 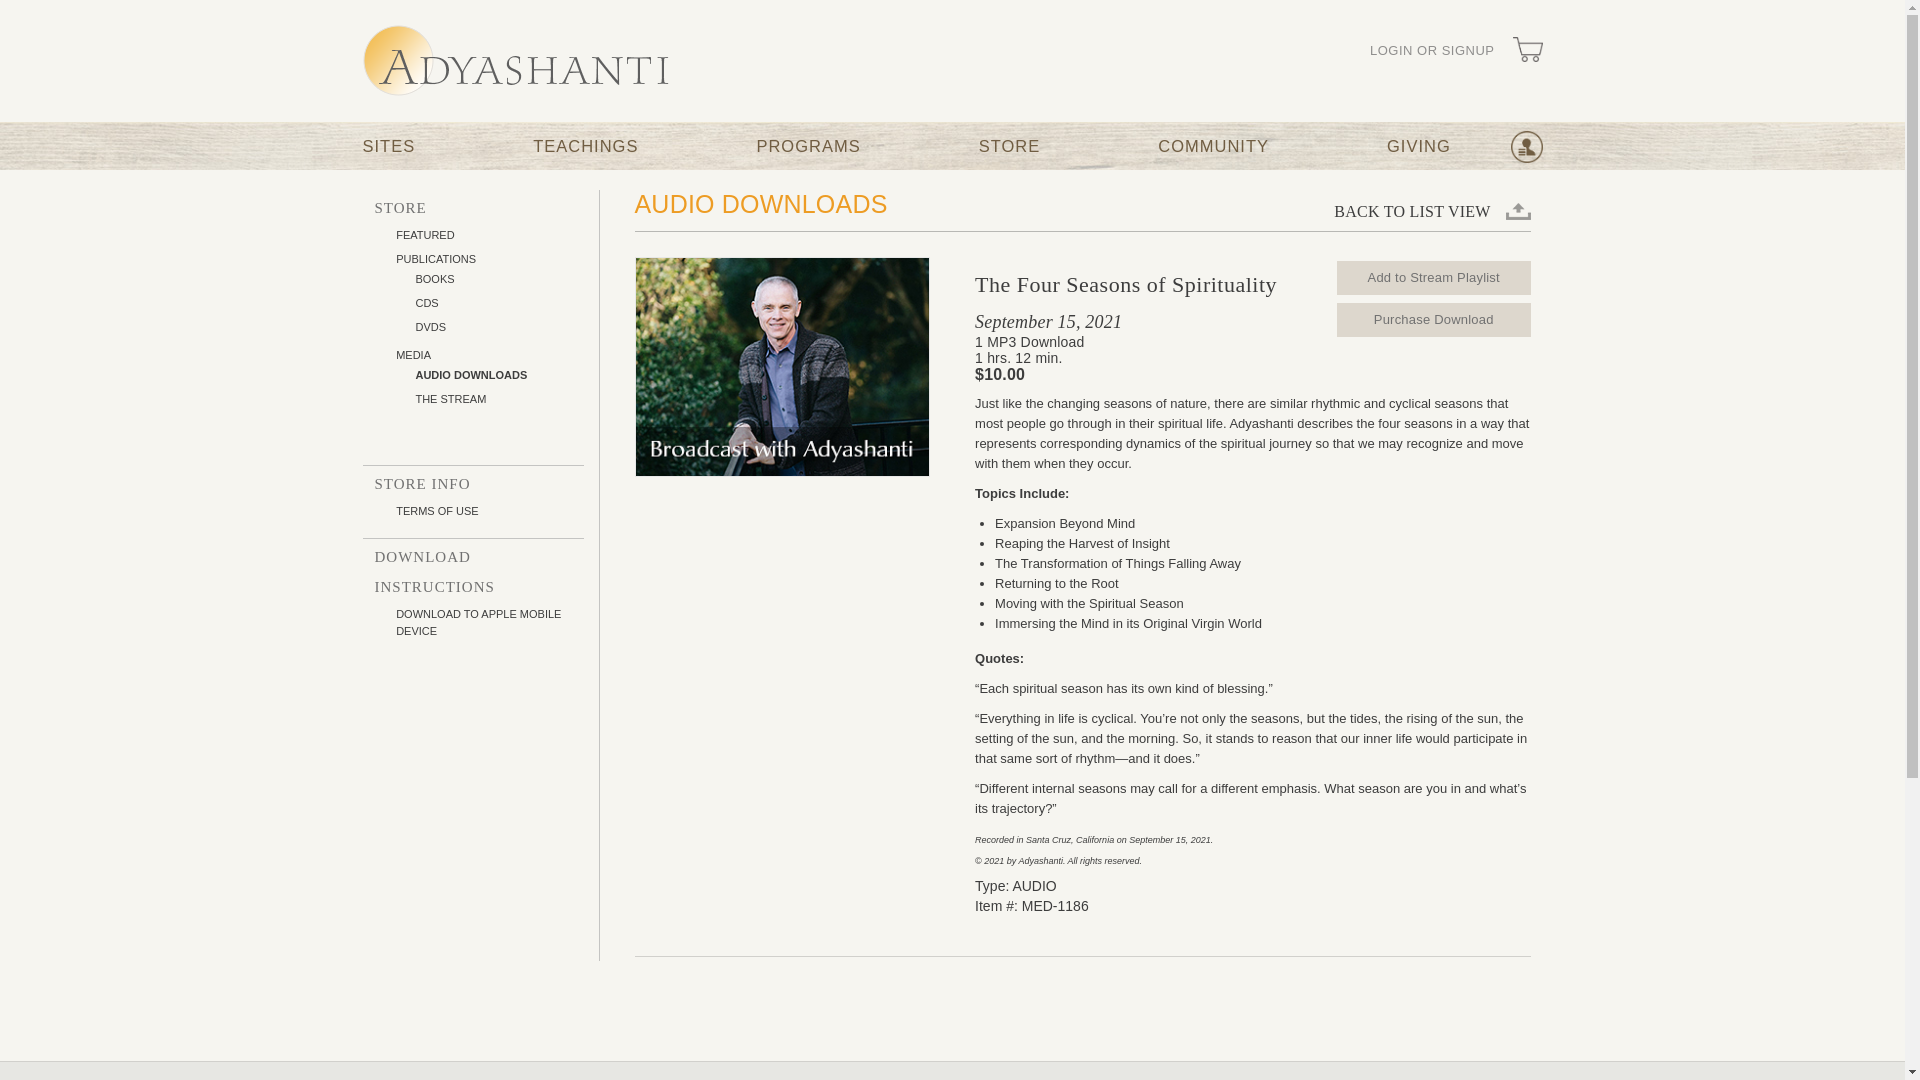 What do you see at coordinates (1525, 146) in the screenshot?
I see `My List` at bounding box center [1525, 146].